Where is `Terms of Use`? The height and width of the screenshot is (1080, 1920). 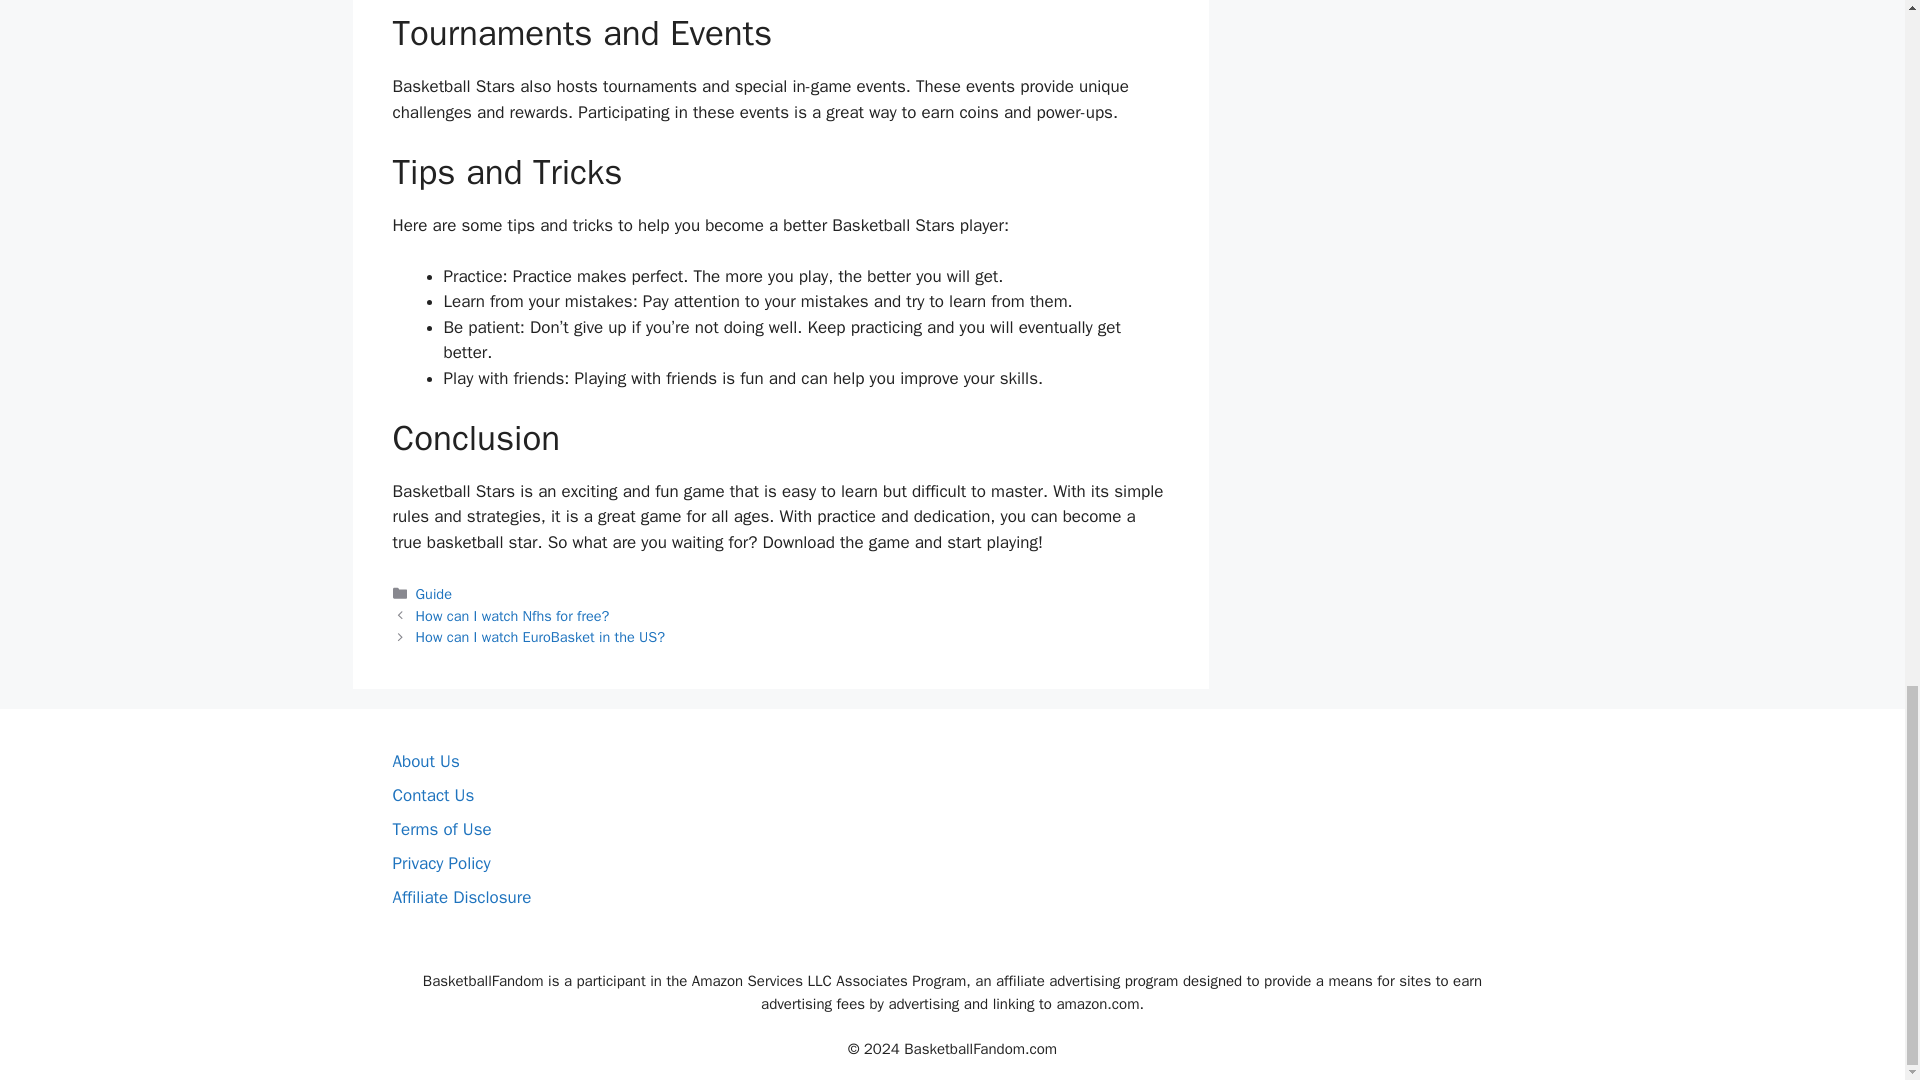 Terms of Use is located at coordinates (441, 829).